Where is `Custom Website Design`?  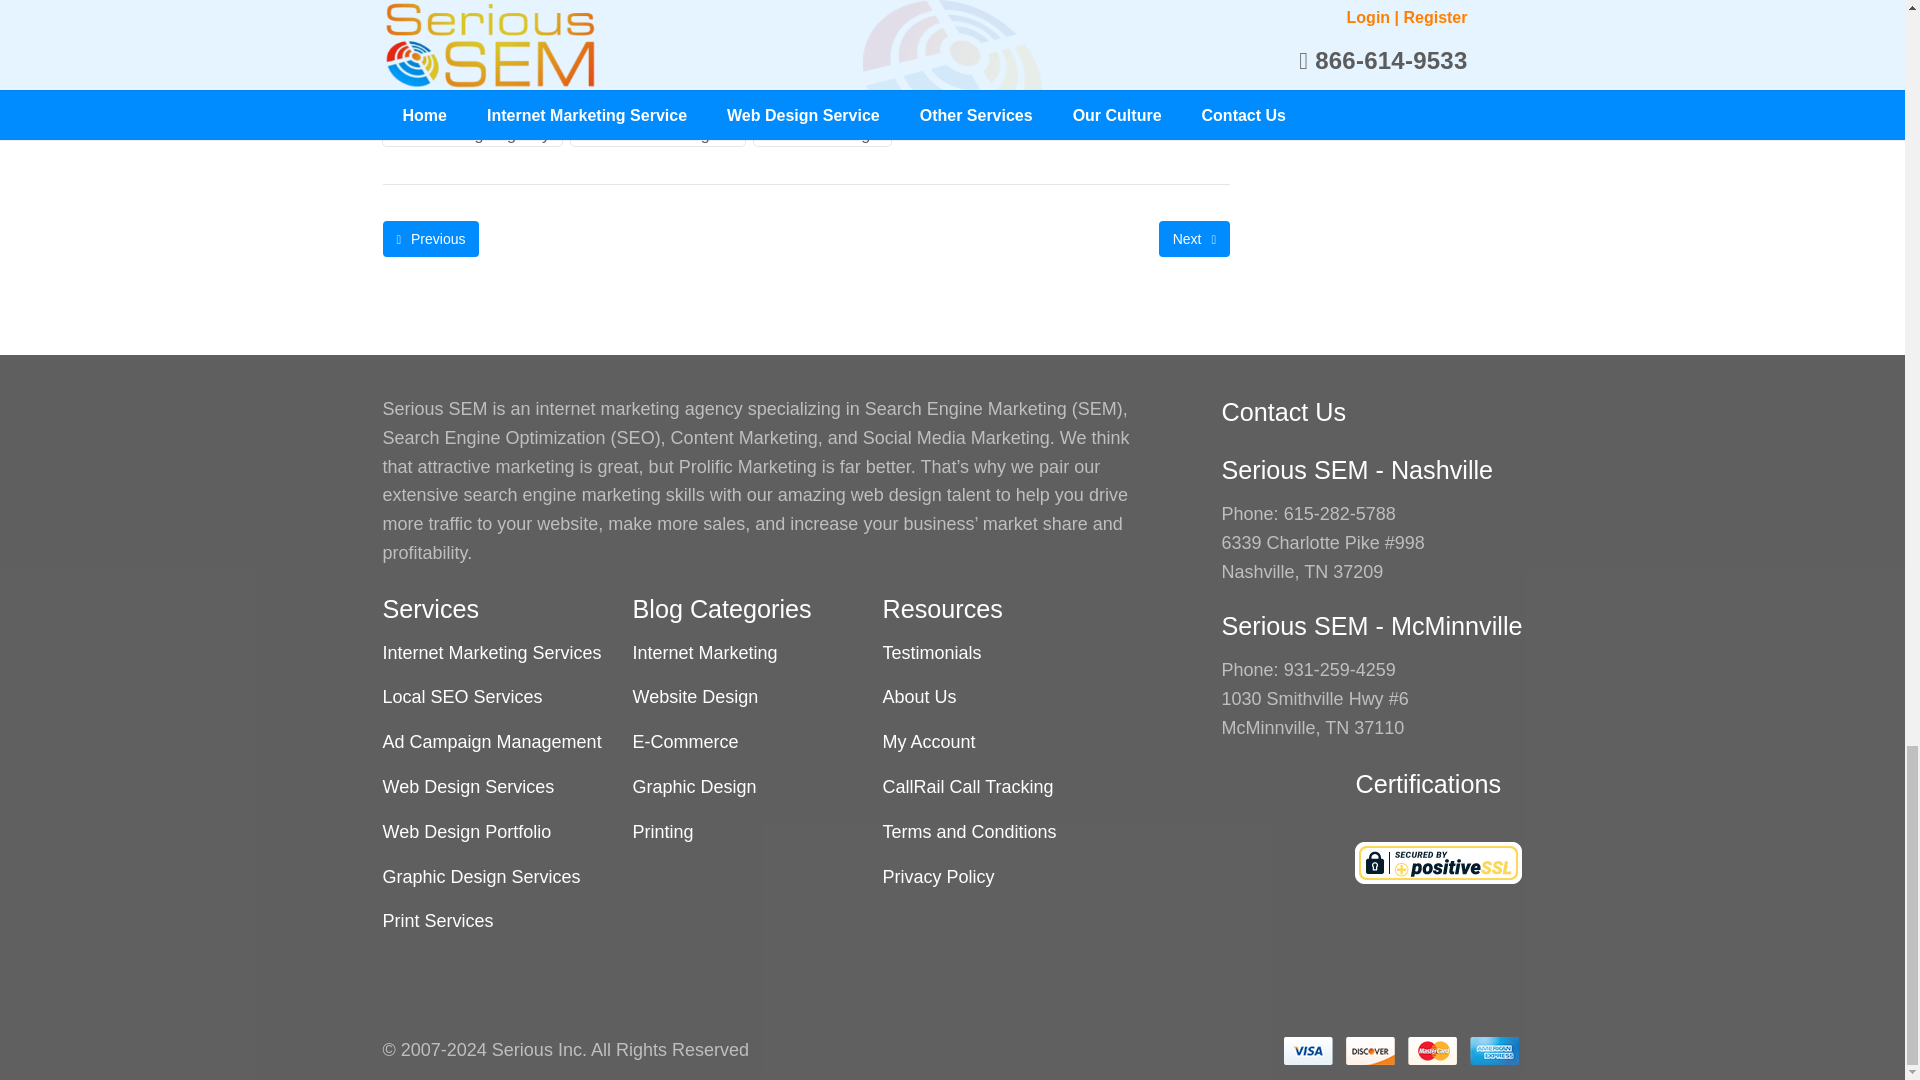
Custom Website Design is located at coordinates (705, 104).